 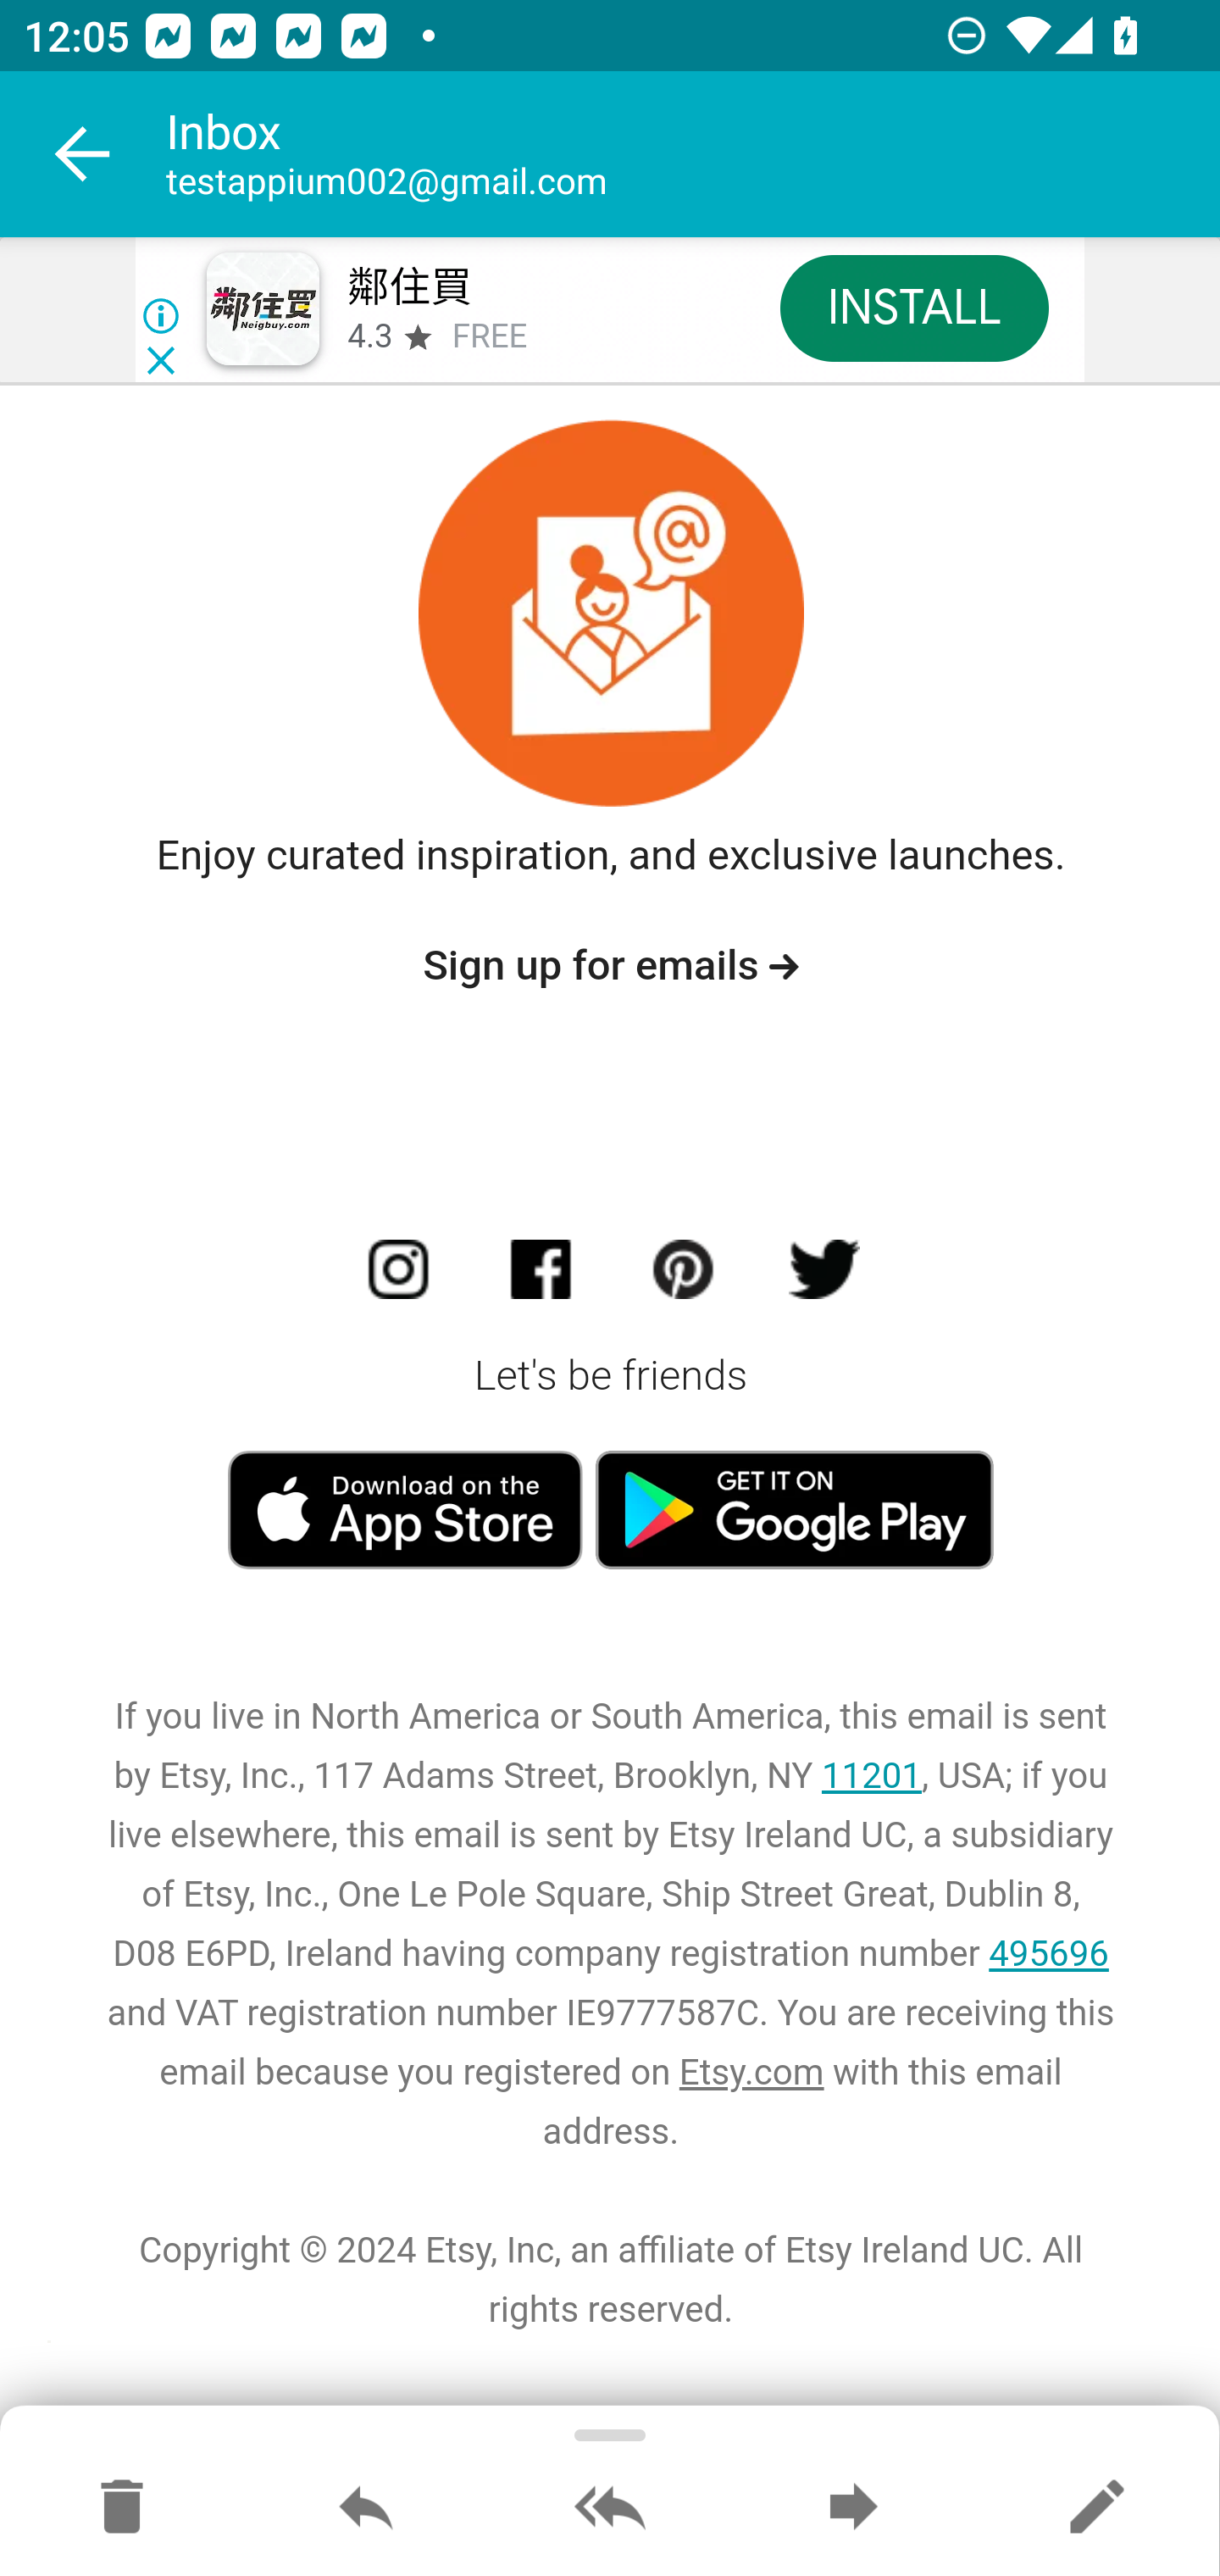 I want to click on Reply all, so click(x=610, y=2508).